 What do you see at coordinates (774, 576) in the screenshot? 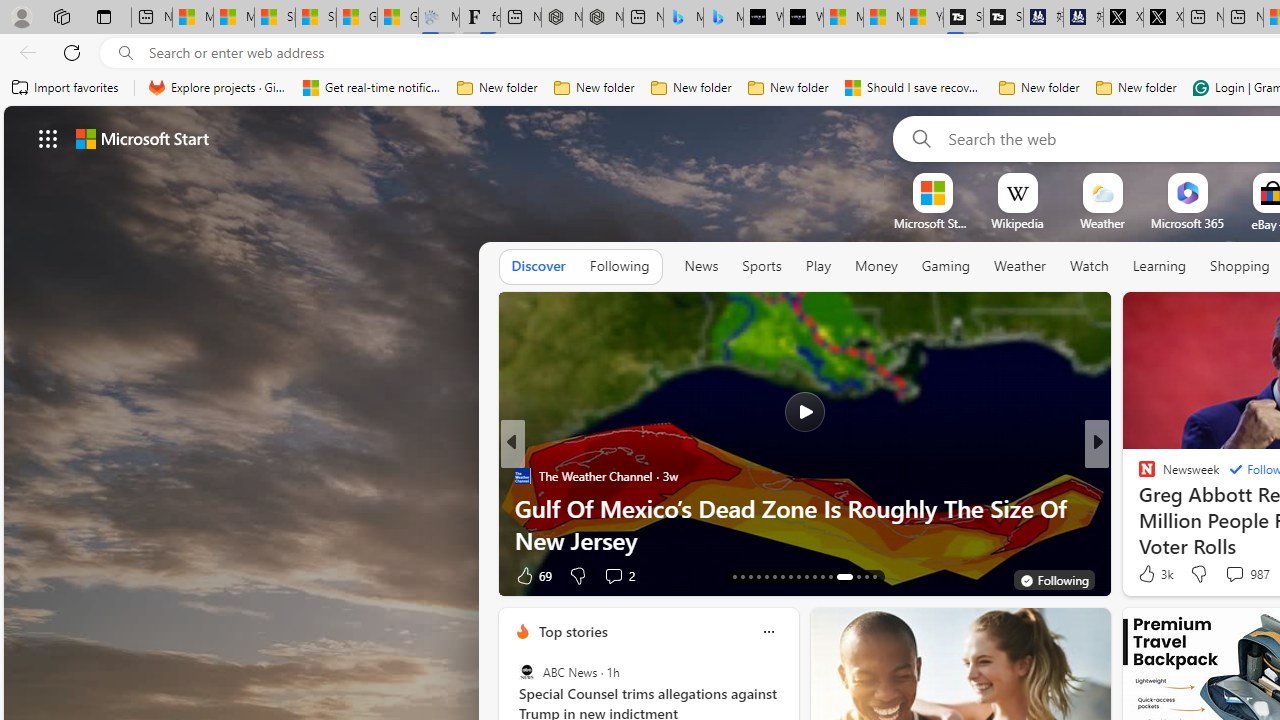
I see `AutomationID: tab-18` at bounding box center [774, 576].